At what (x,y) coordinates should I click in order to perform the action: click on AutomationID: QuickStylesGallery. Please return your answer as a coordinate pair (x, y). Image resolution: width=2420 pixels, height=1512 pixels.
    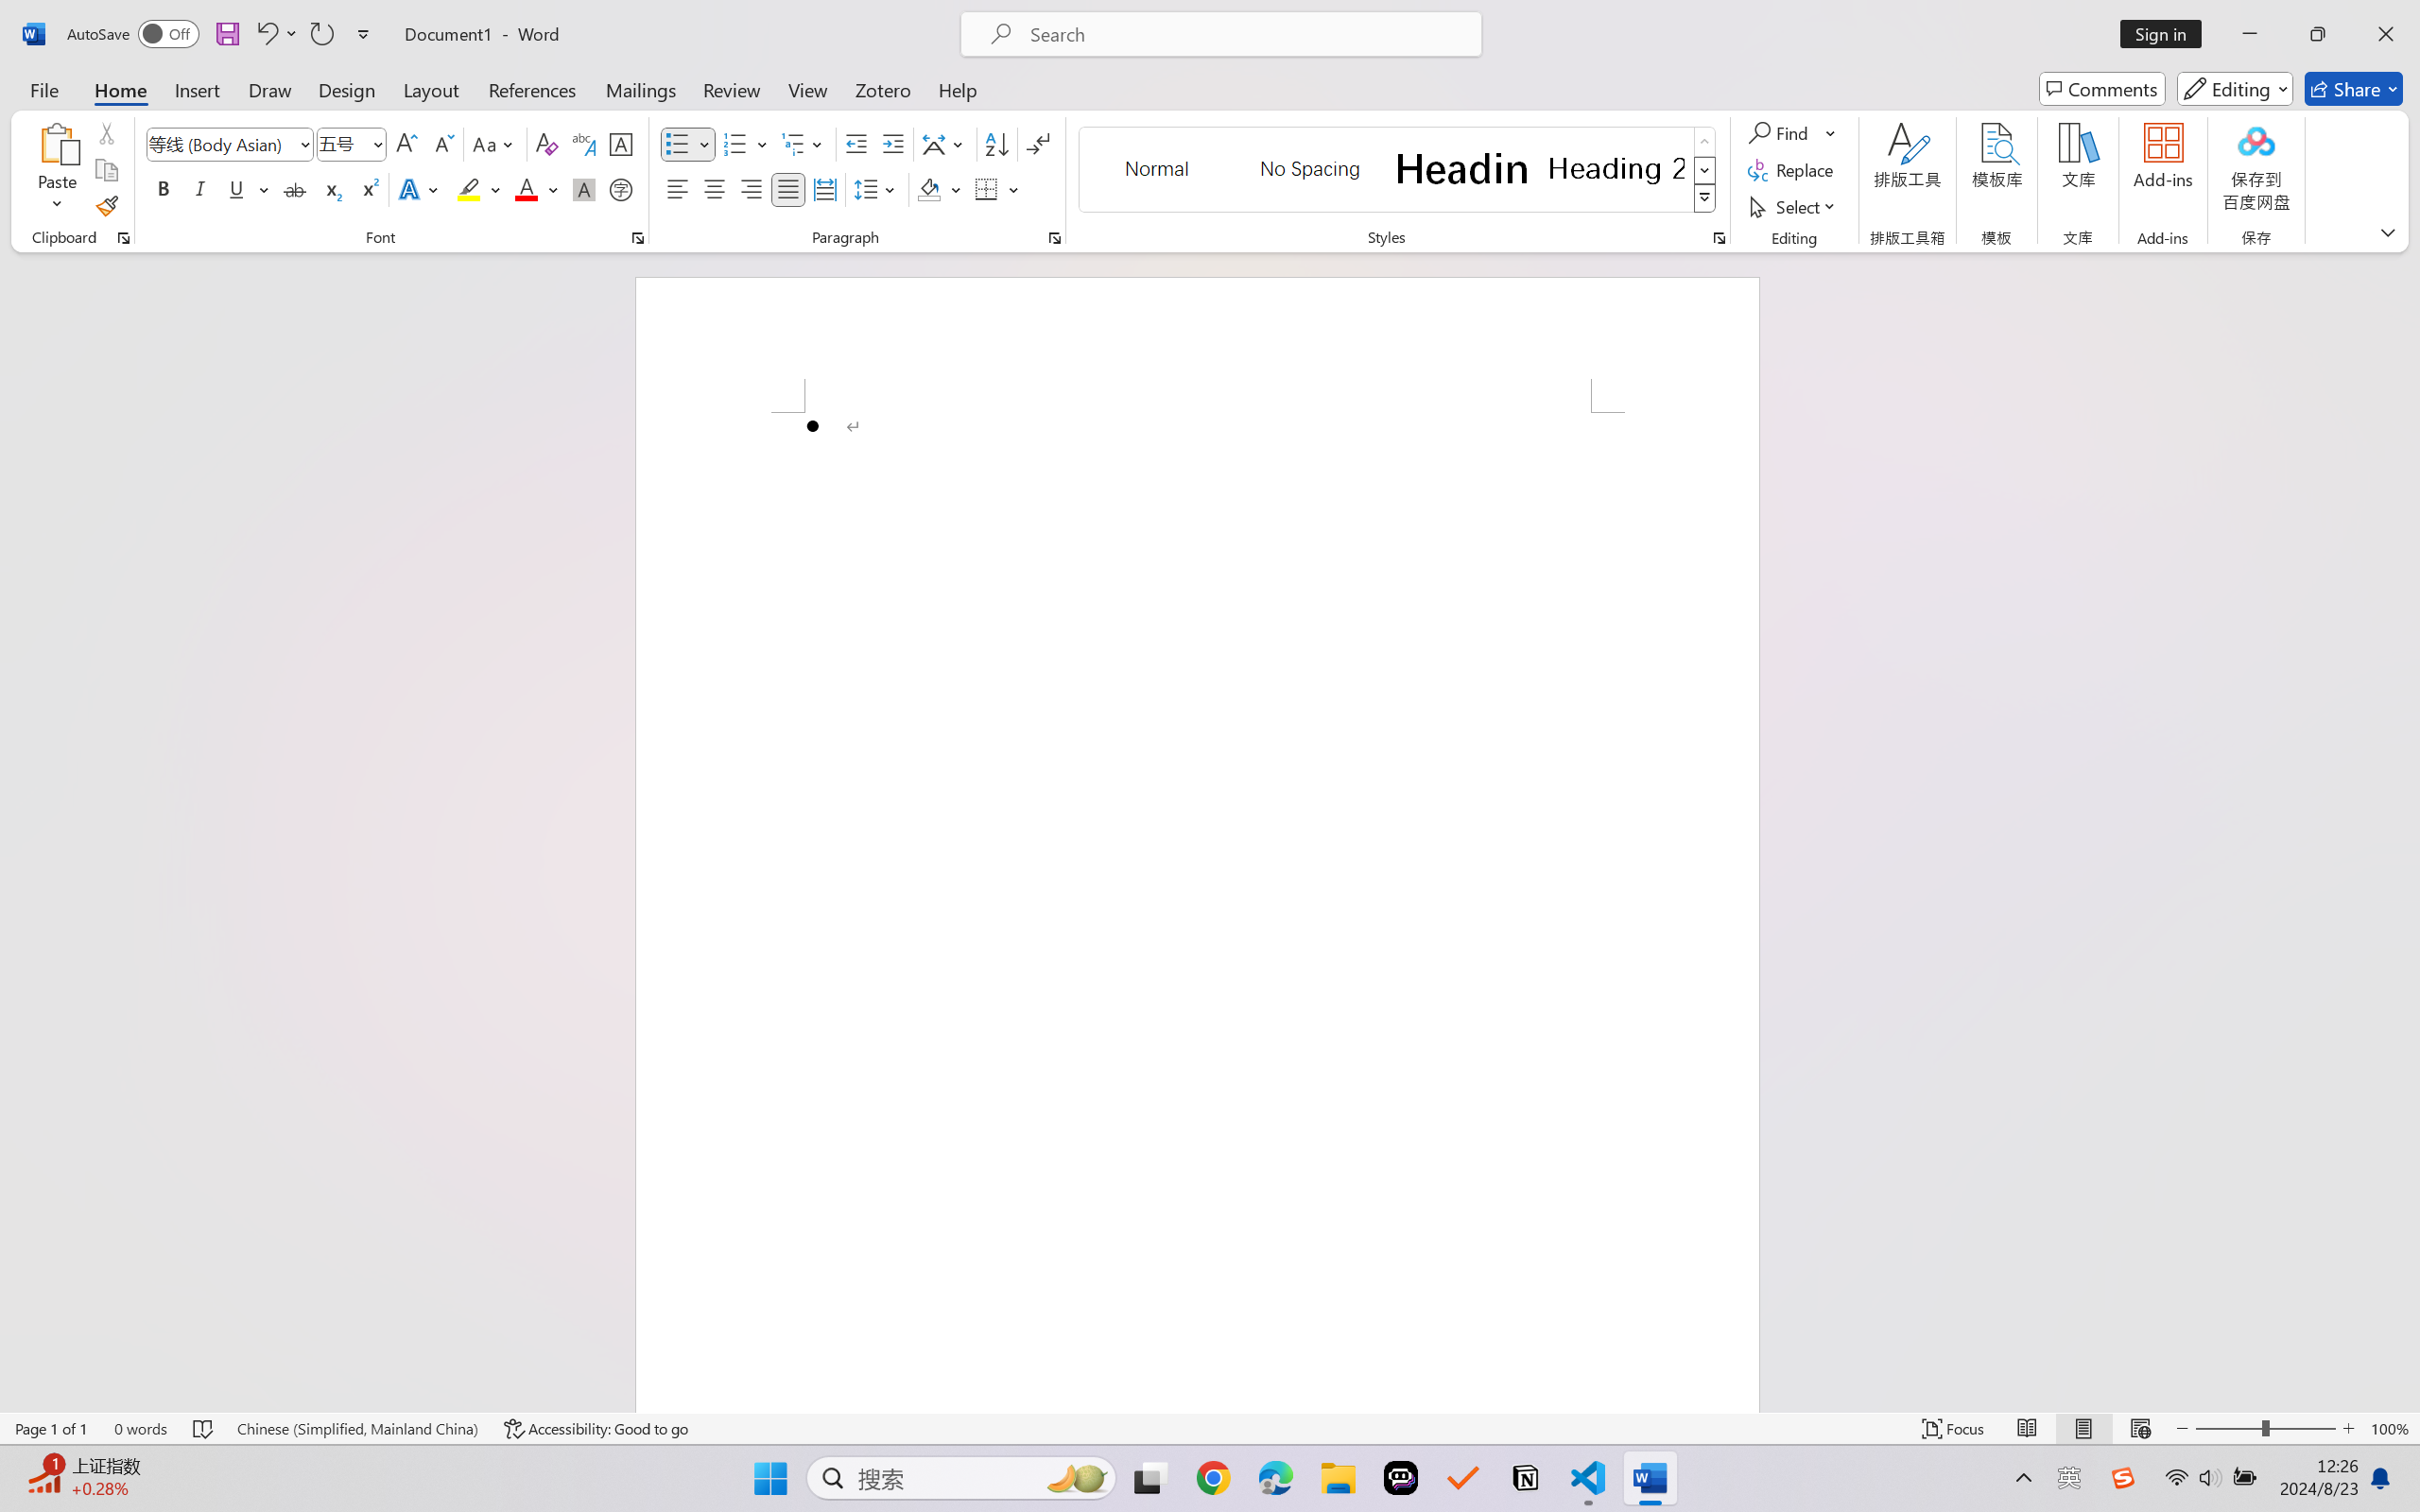
    Looking at the image, I should click on (1399, 170).